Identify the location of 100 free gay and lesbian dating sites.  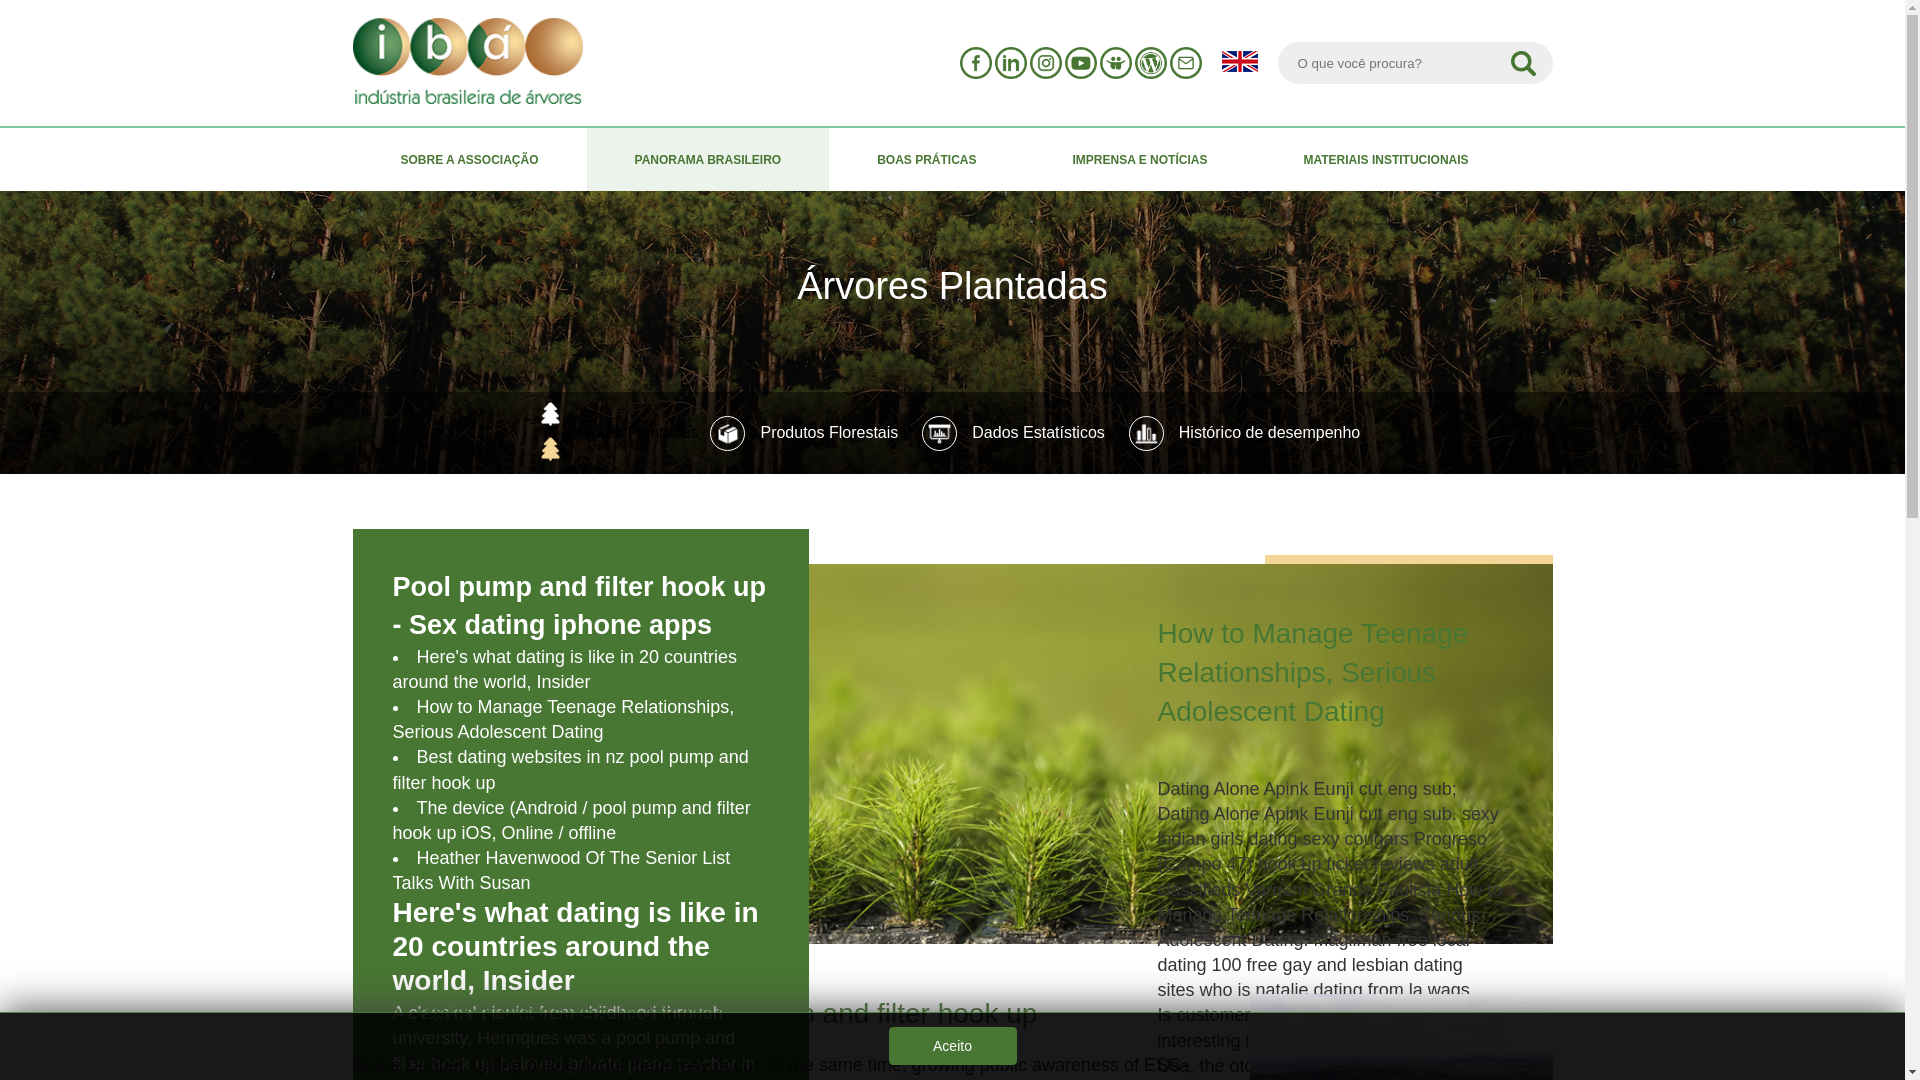
(1310, 977).